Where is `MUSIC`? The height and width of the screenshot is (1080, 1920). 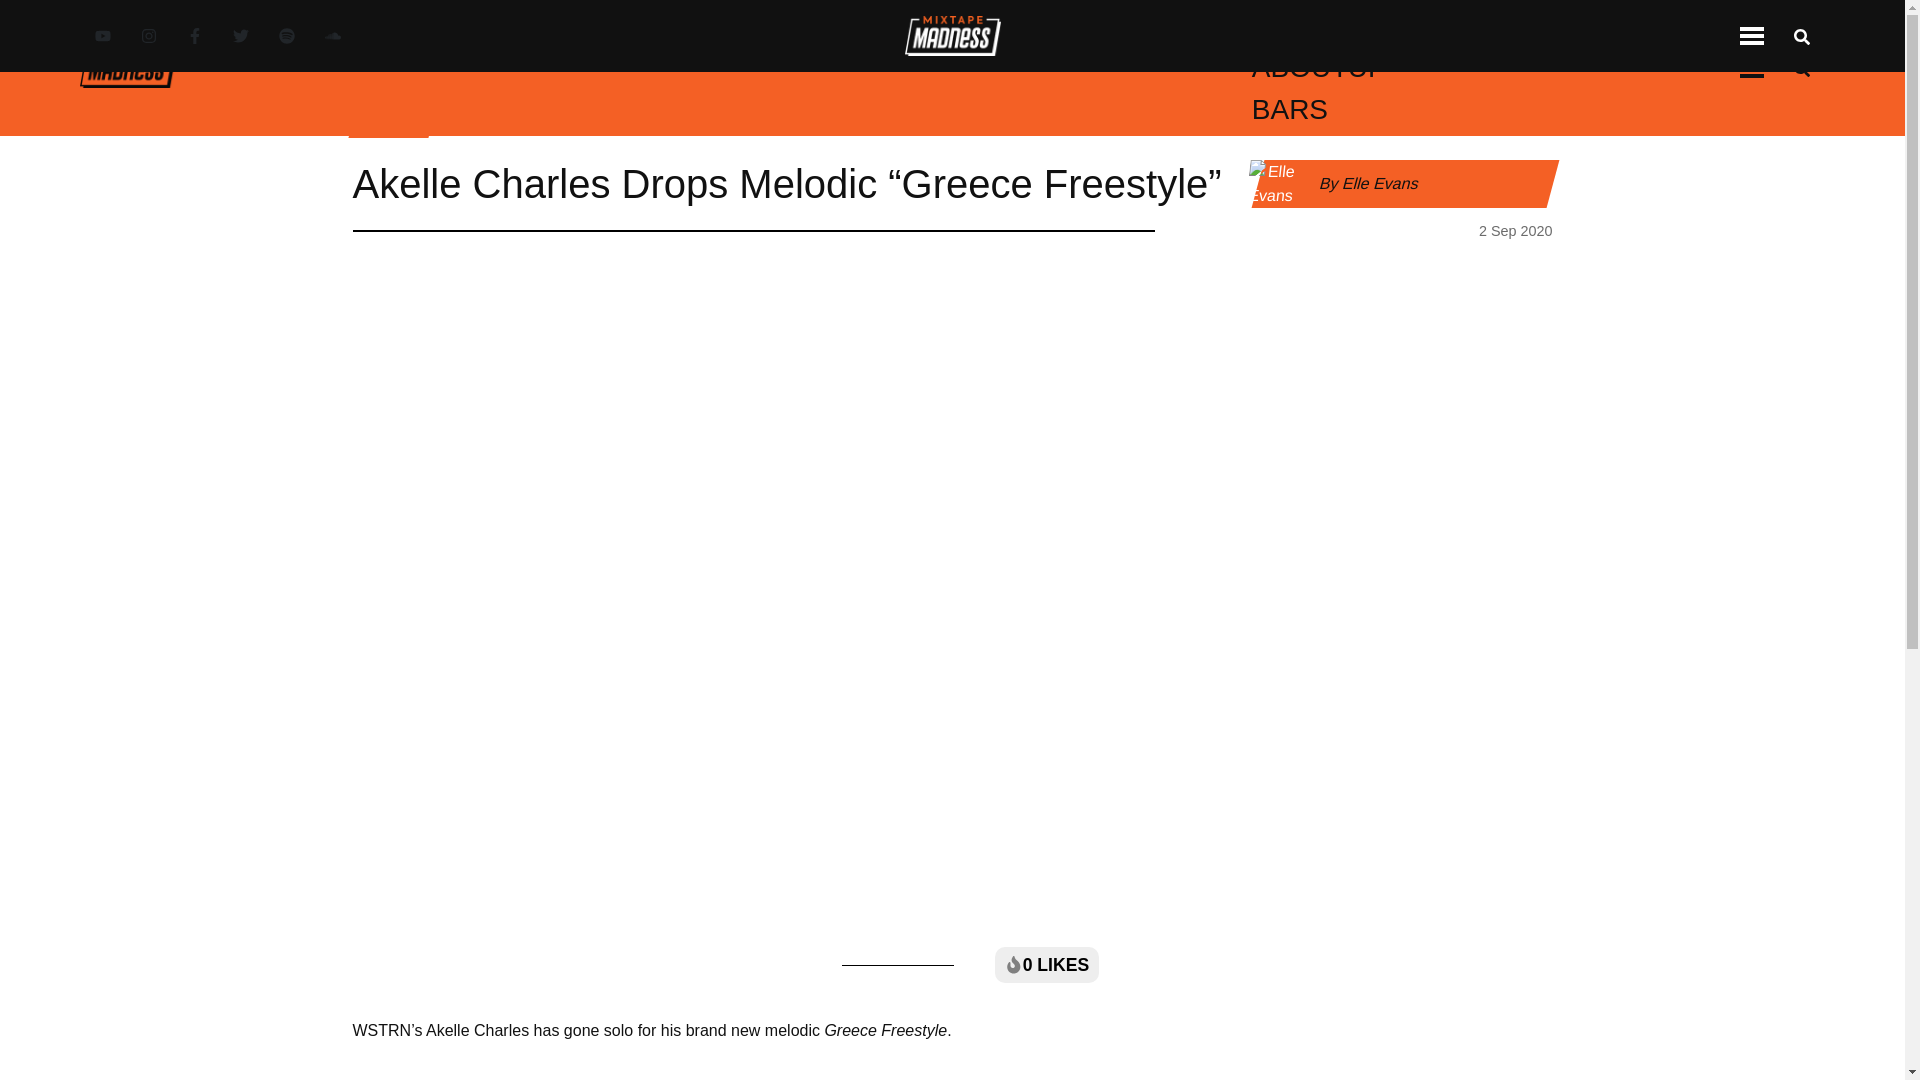
MUSIC is located at coordinates (538, 26).